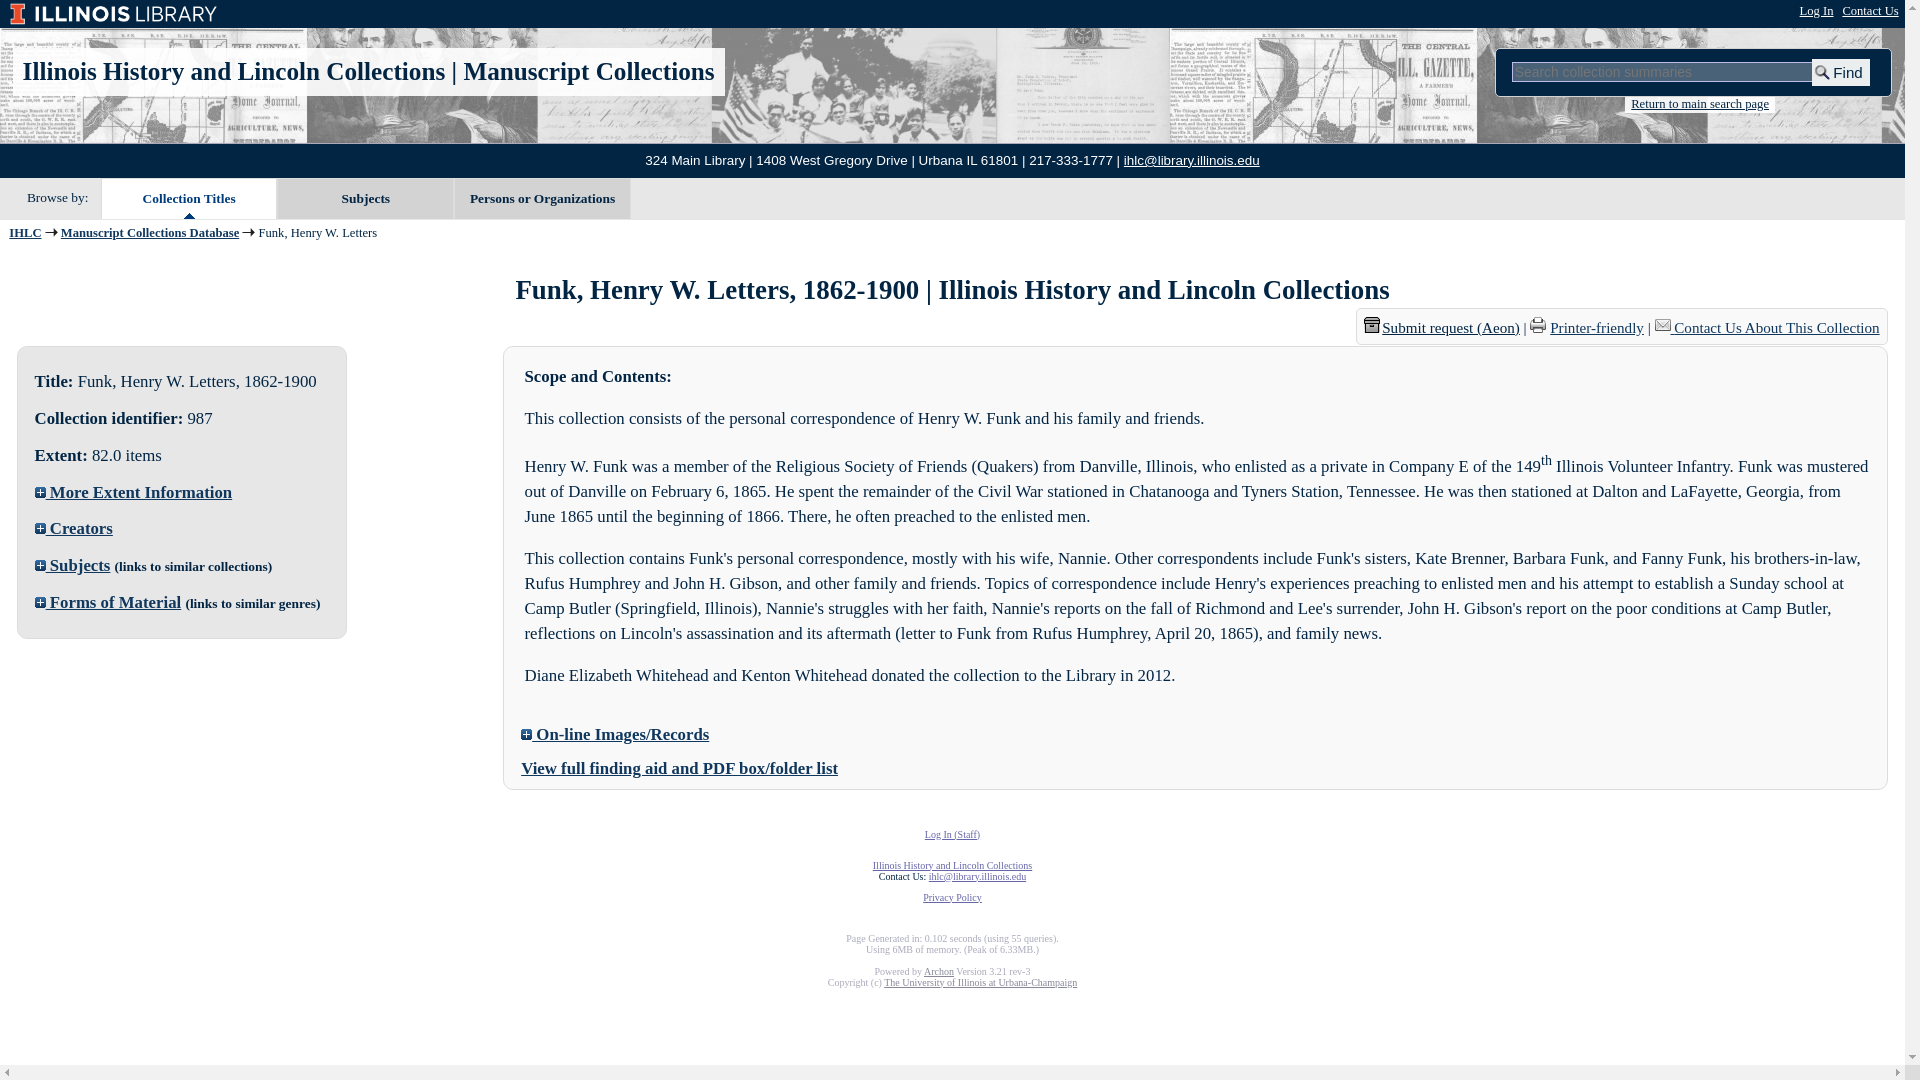 This screenshot has height=1080, width=1920. Describe the element at coordinates (1841, 72) in the screenshot. I see `Find` at that location.